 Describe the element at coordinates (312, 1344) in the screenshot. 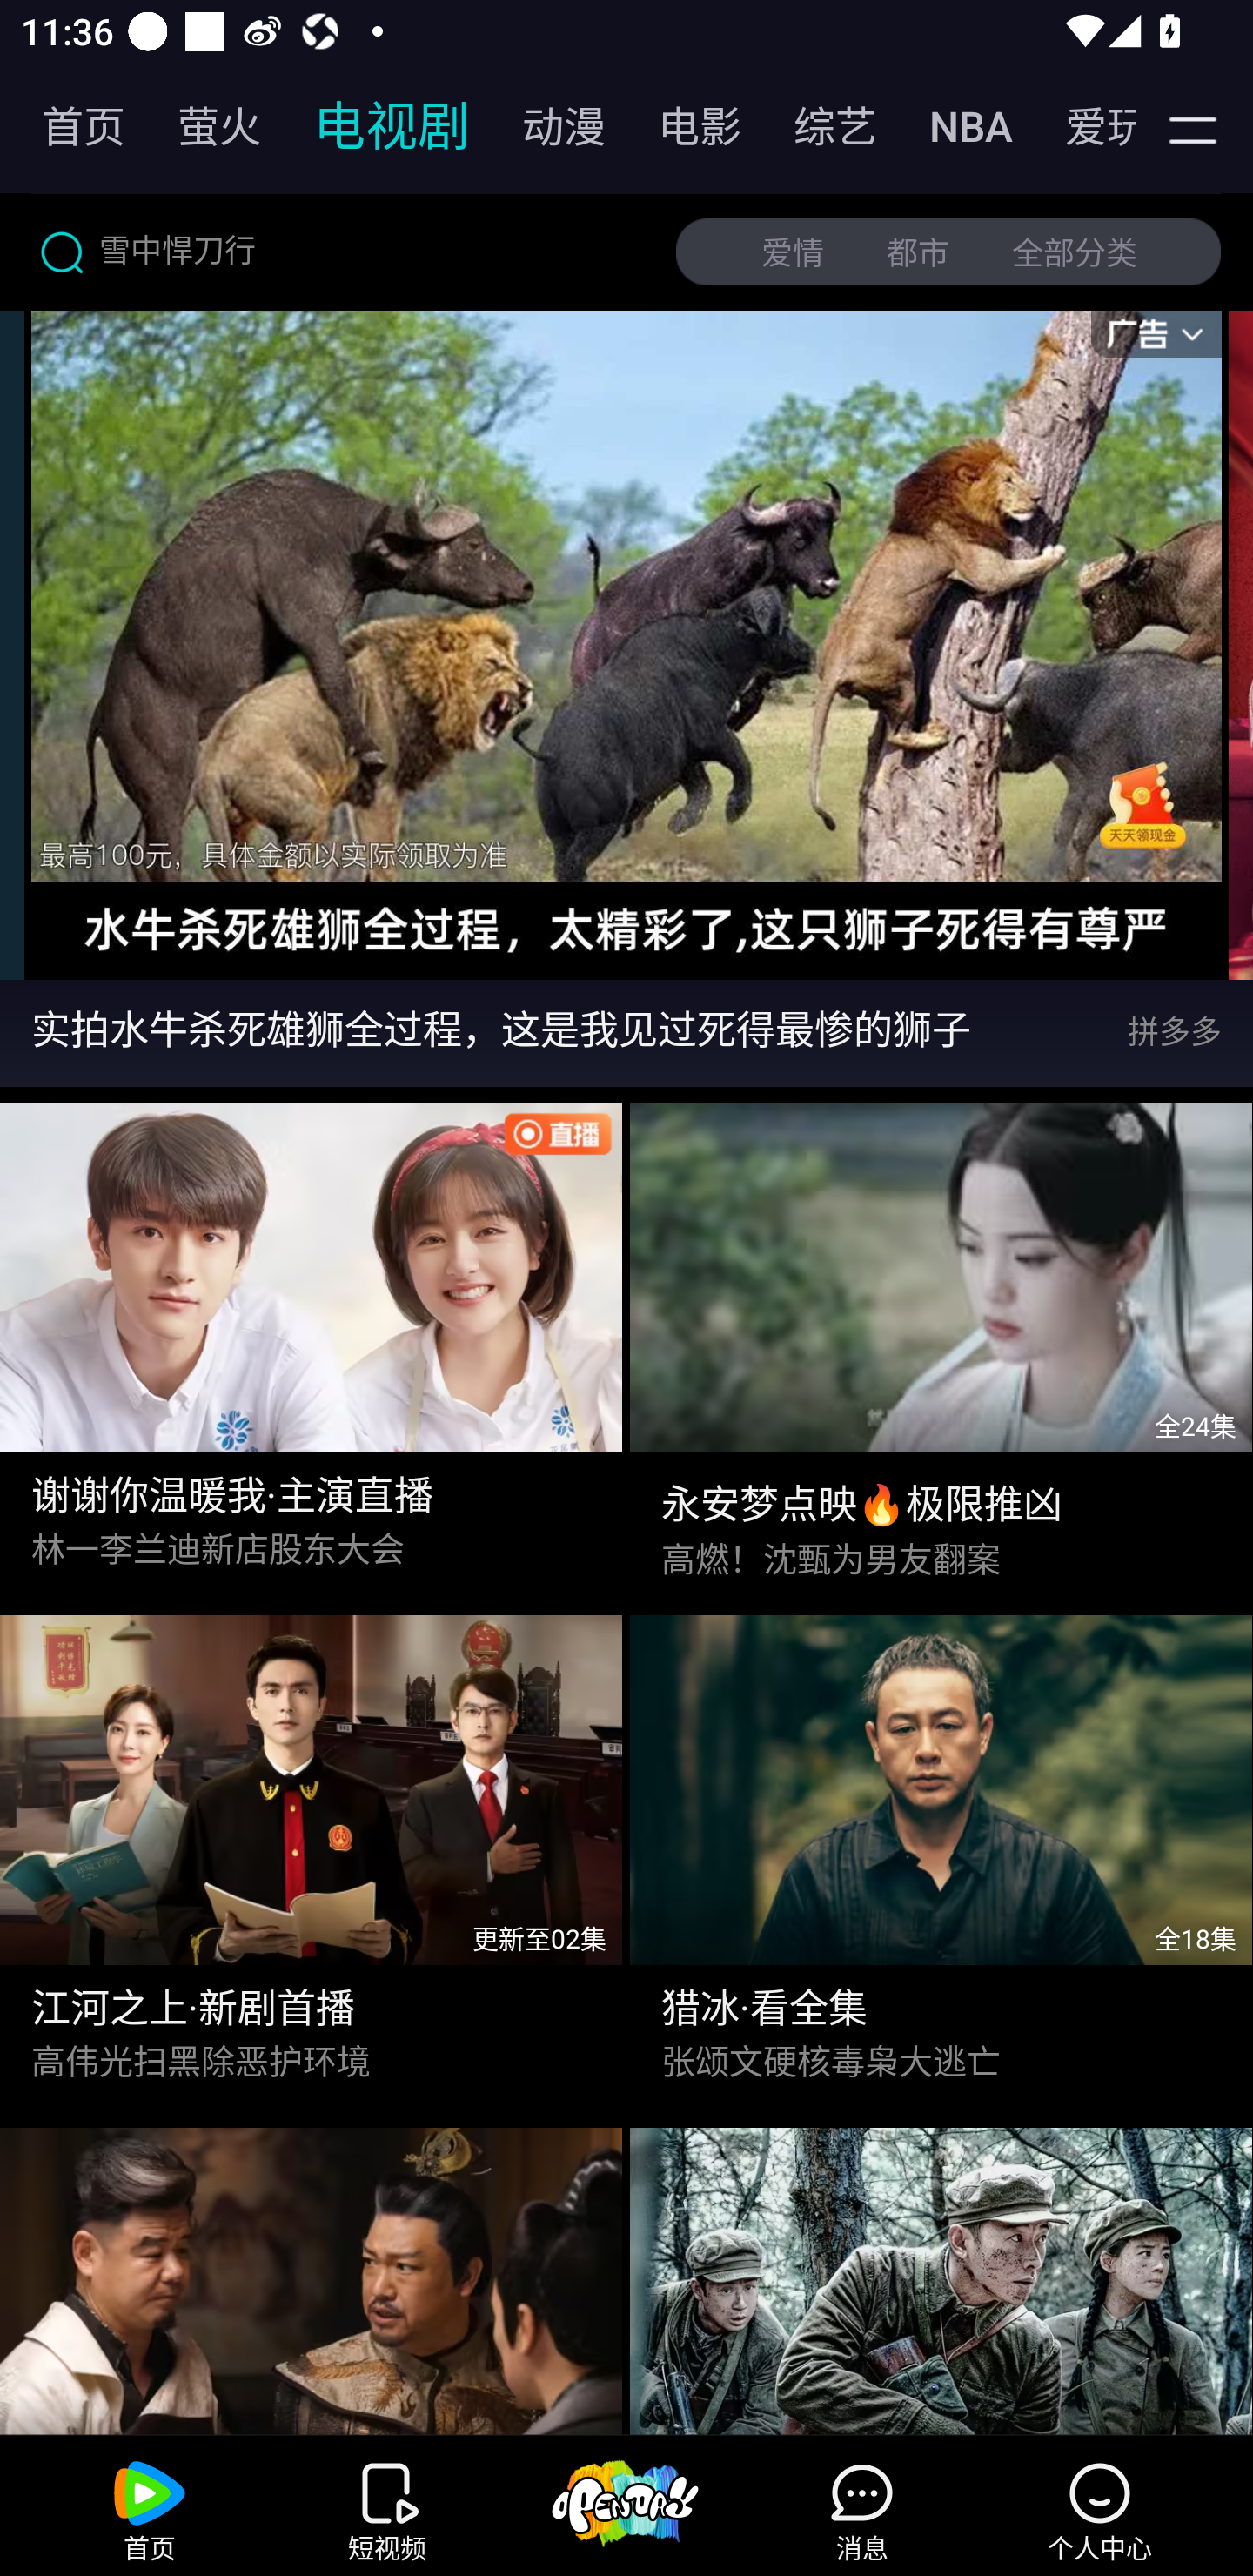

I see `谢谢你温暖我·主演直播,链接 谢谢你温暖我·主演直播 林一李兰迪新店股东大会` at that location.